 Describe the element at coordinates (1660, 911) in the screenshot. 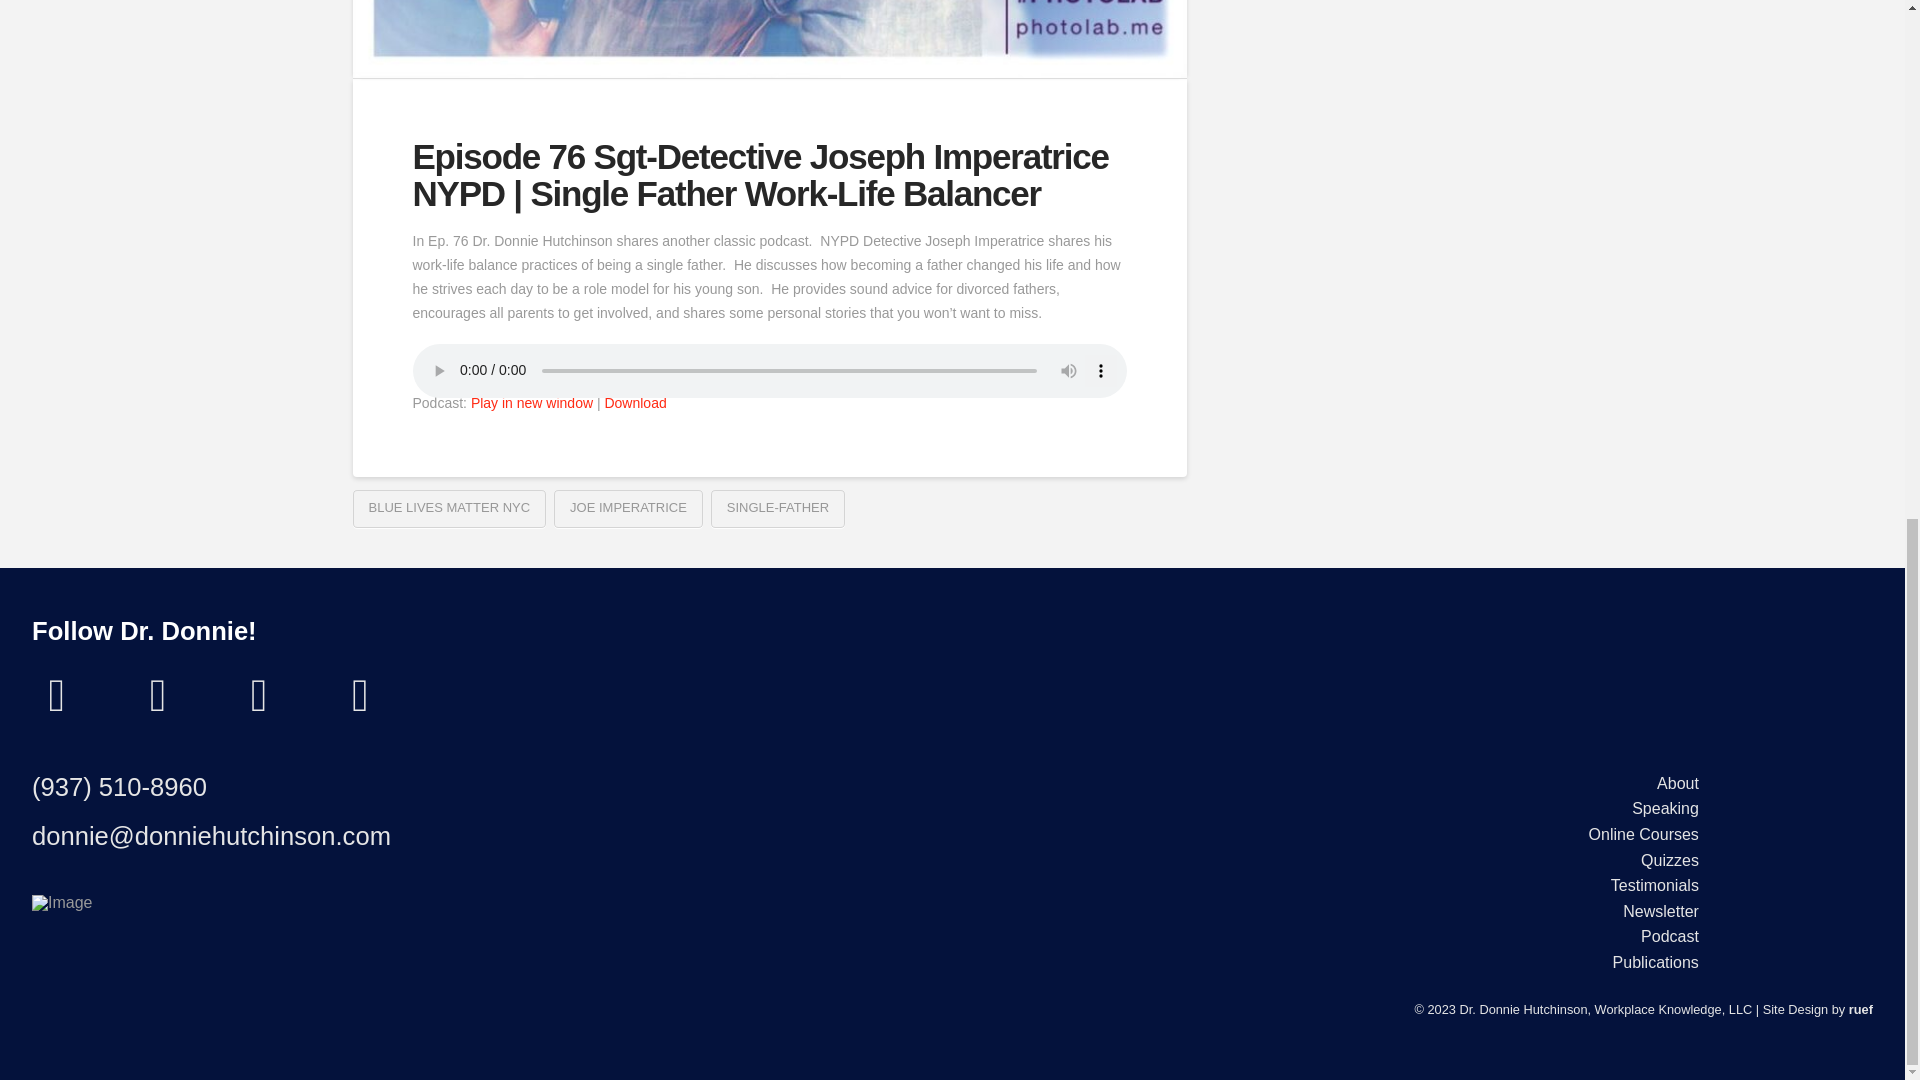

I see `Newsletter` at that location.